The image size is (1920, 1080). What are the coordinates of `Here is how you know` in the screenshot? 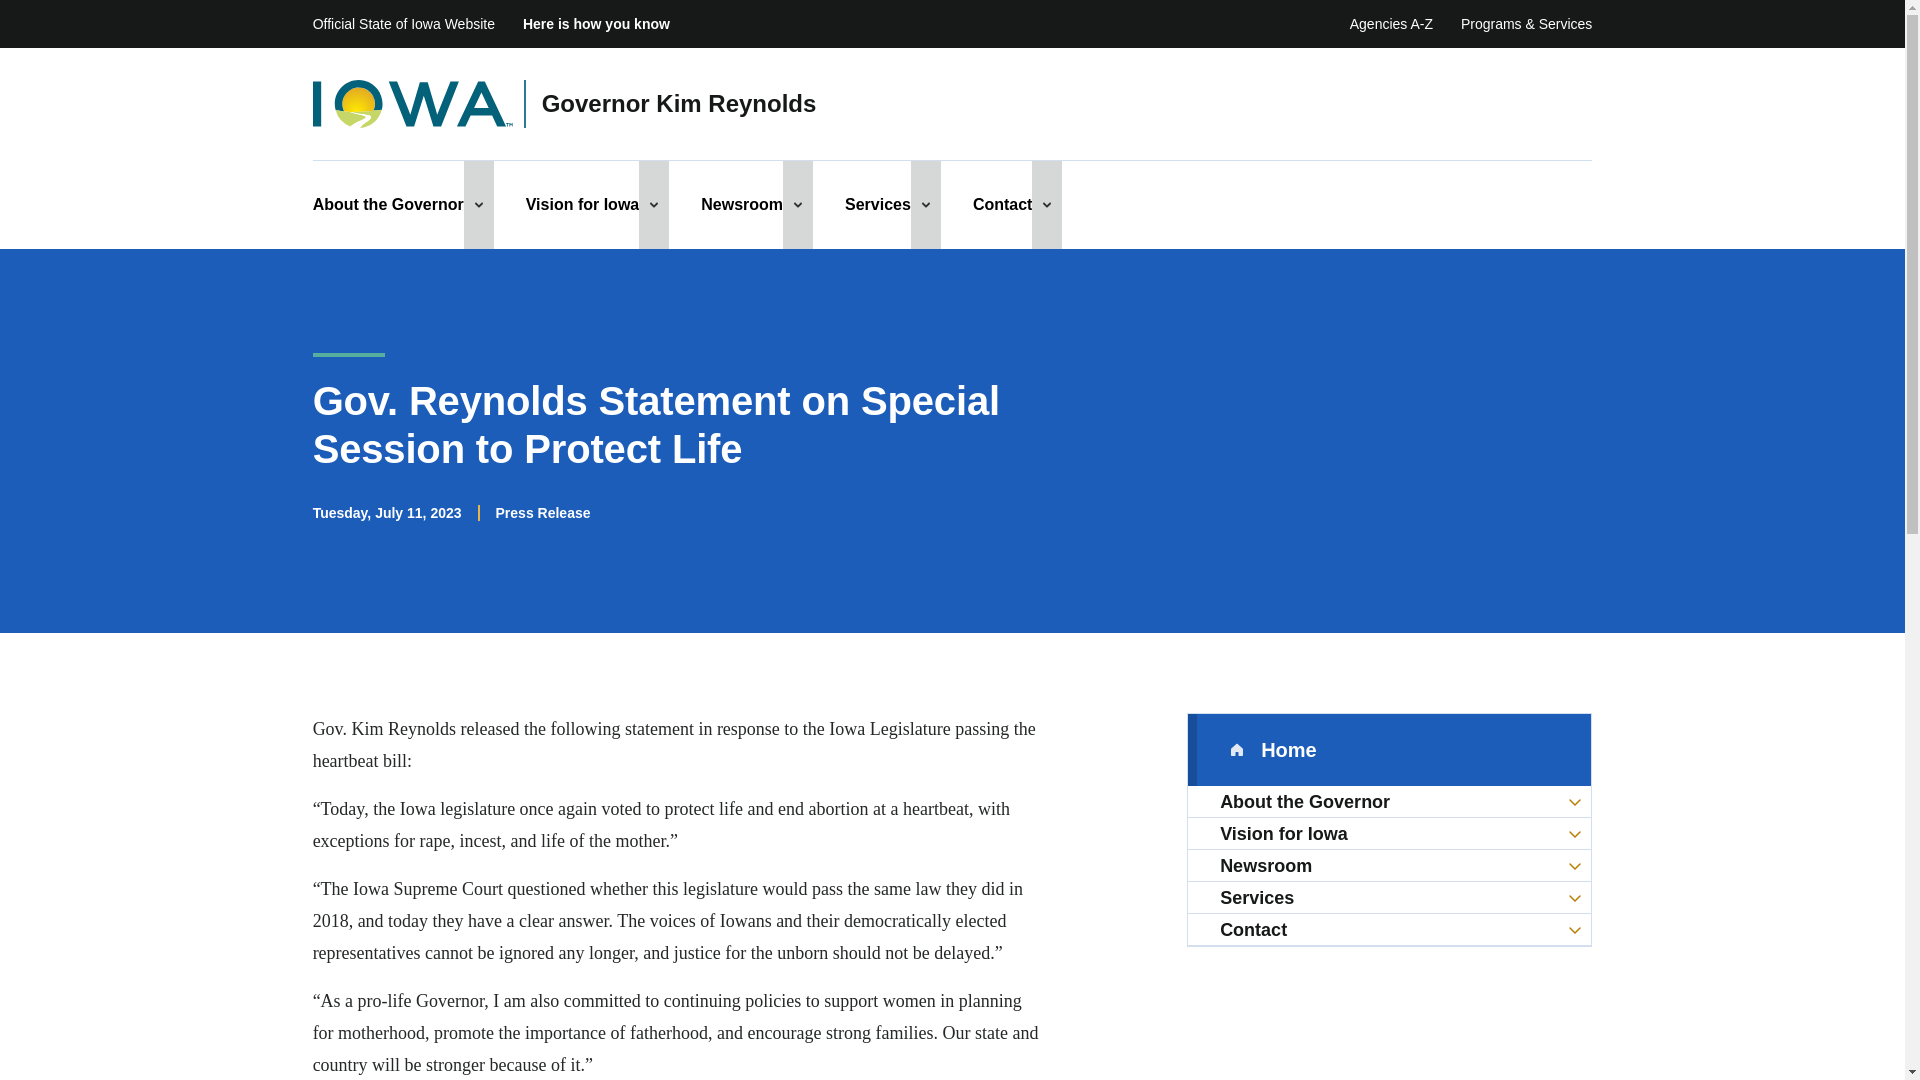 It's located at (596, 24).